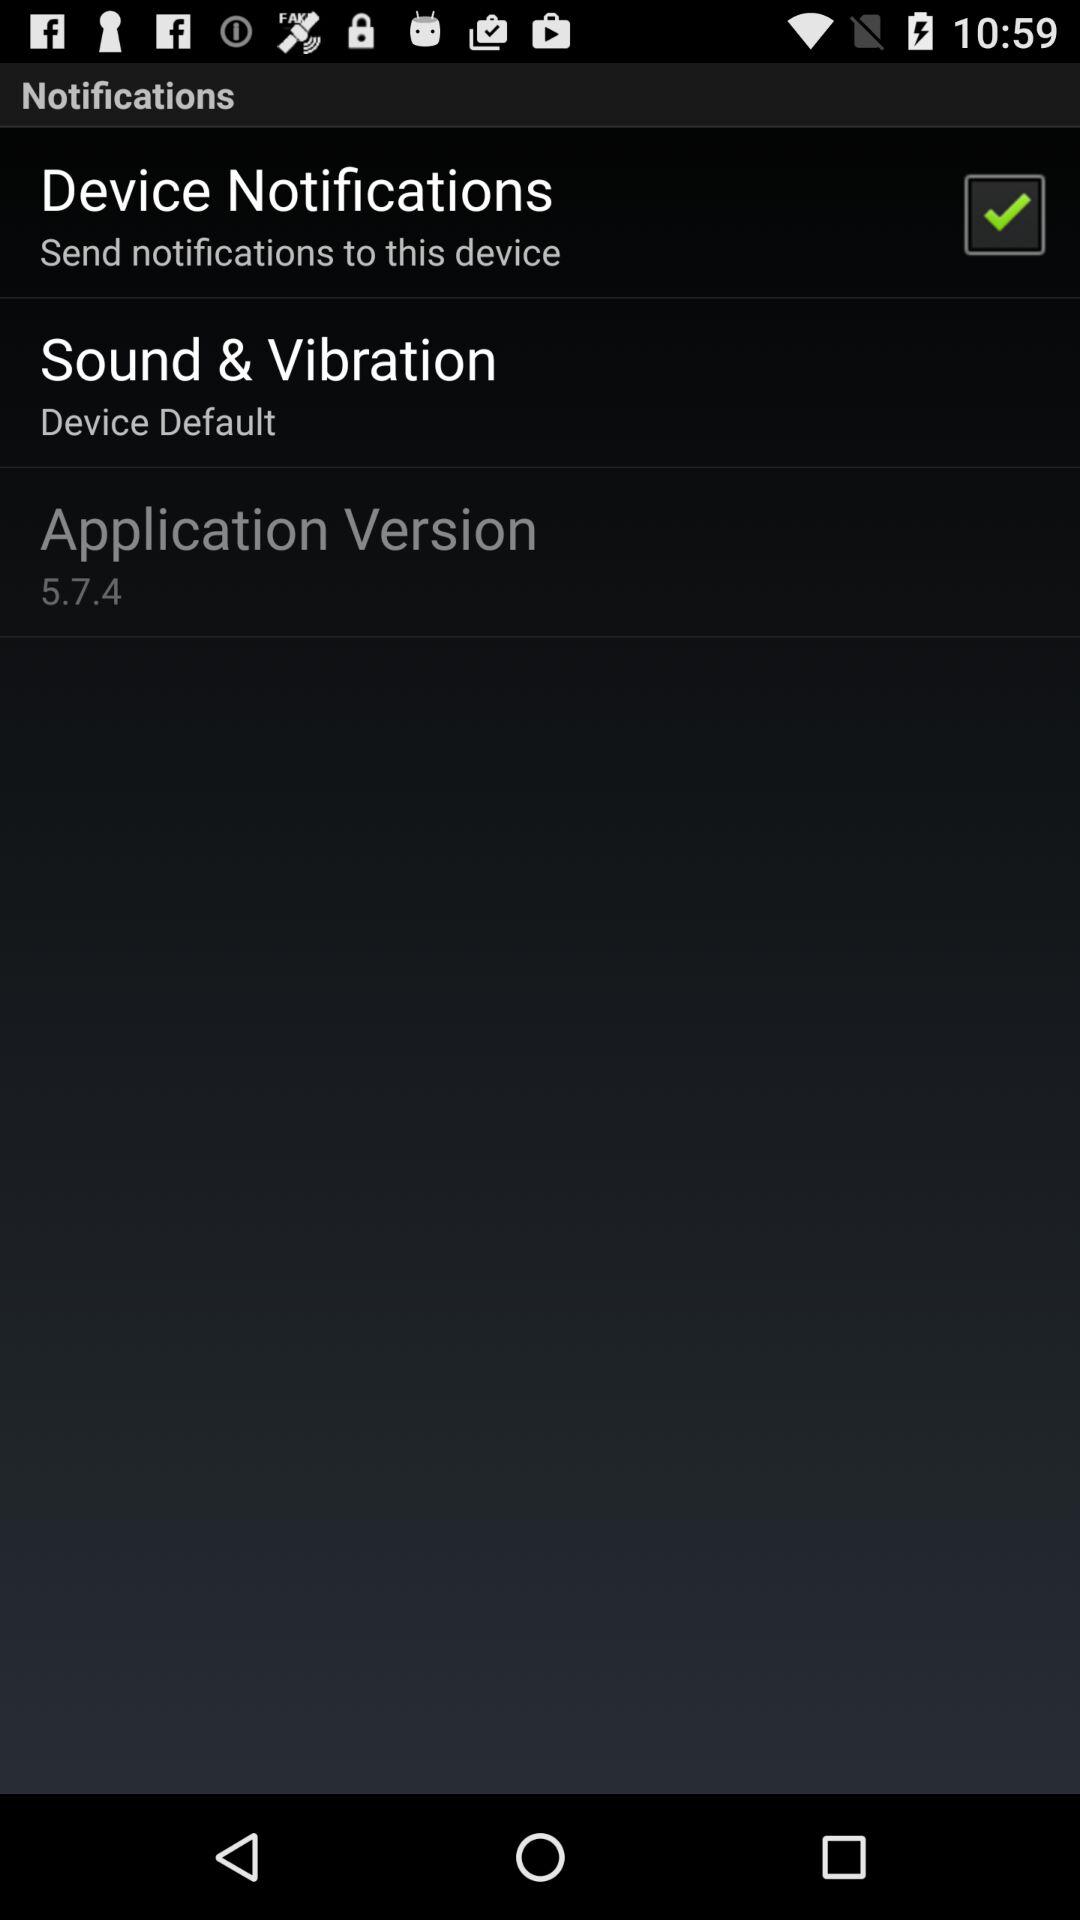 This screenshot has height=1920, width=1080. What do you see at coordinates (268, 356) in the screenshot?
I see `tap sound & vibration` at bounding box center [268, 356].